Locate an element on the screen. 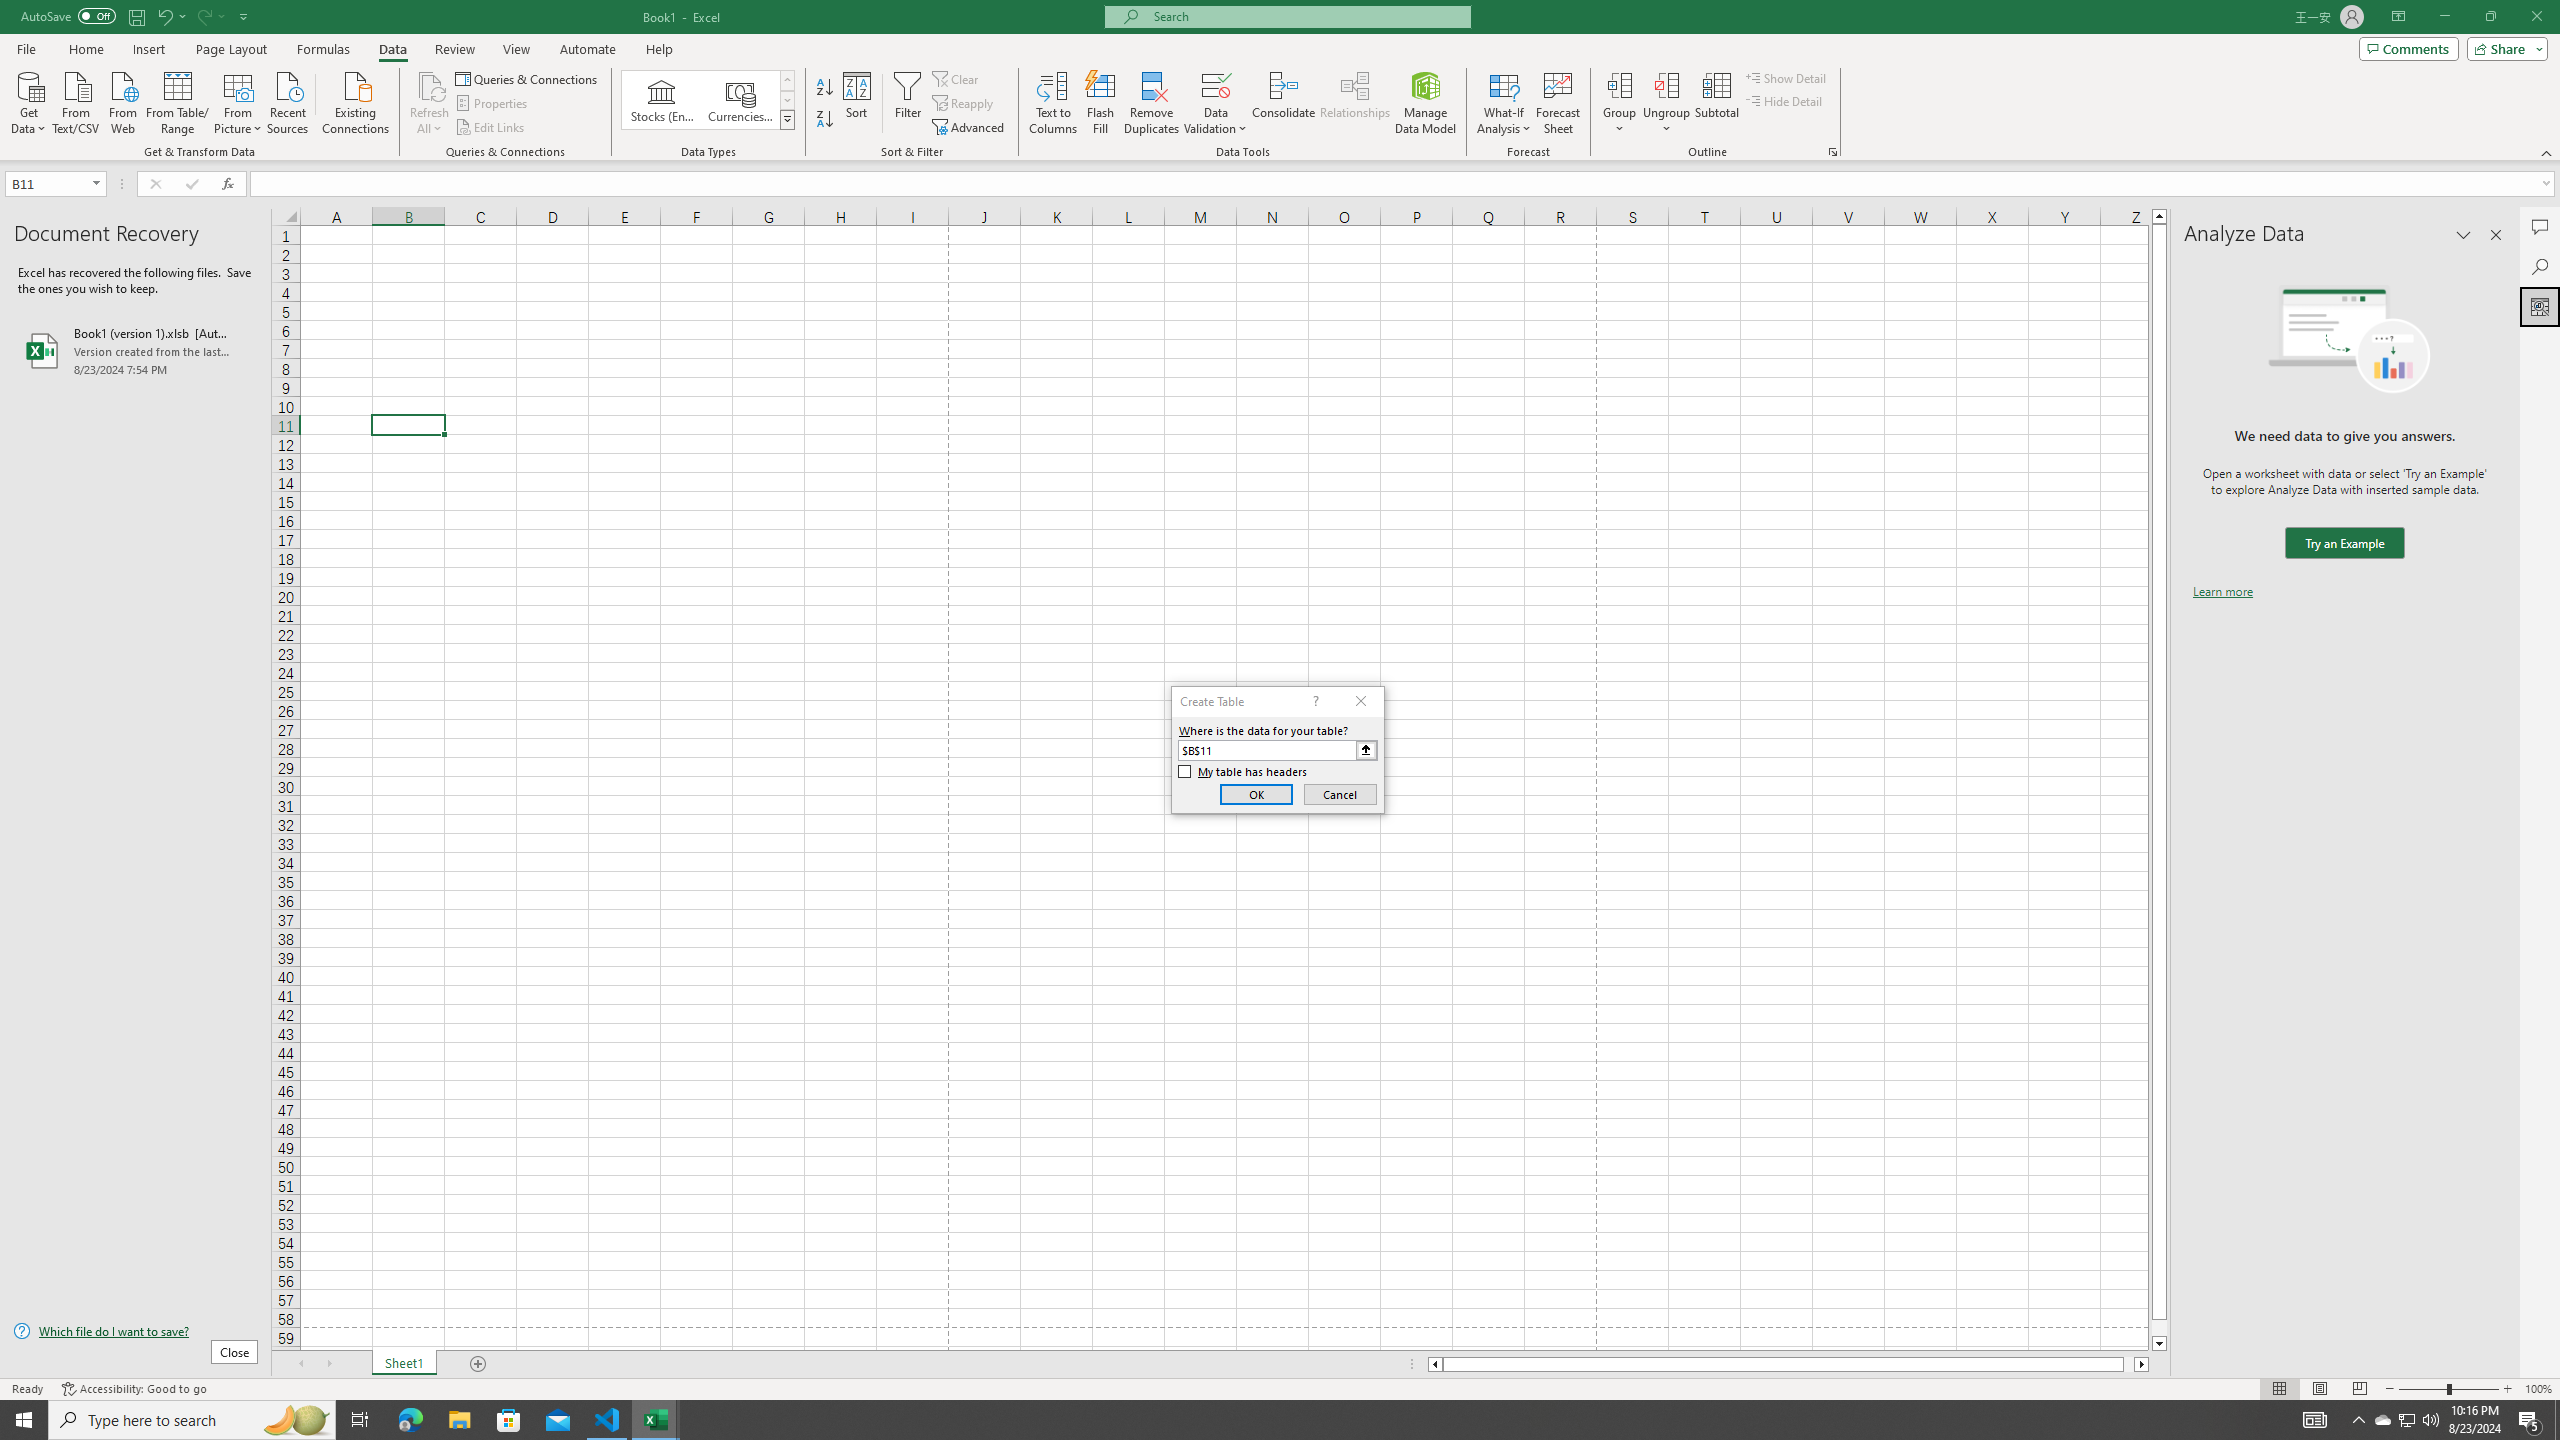 This screenshot has width=2560, height=1440. Data Validation... is located at coordinates (1216, 85).